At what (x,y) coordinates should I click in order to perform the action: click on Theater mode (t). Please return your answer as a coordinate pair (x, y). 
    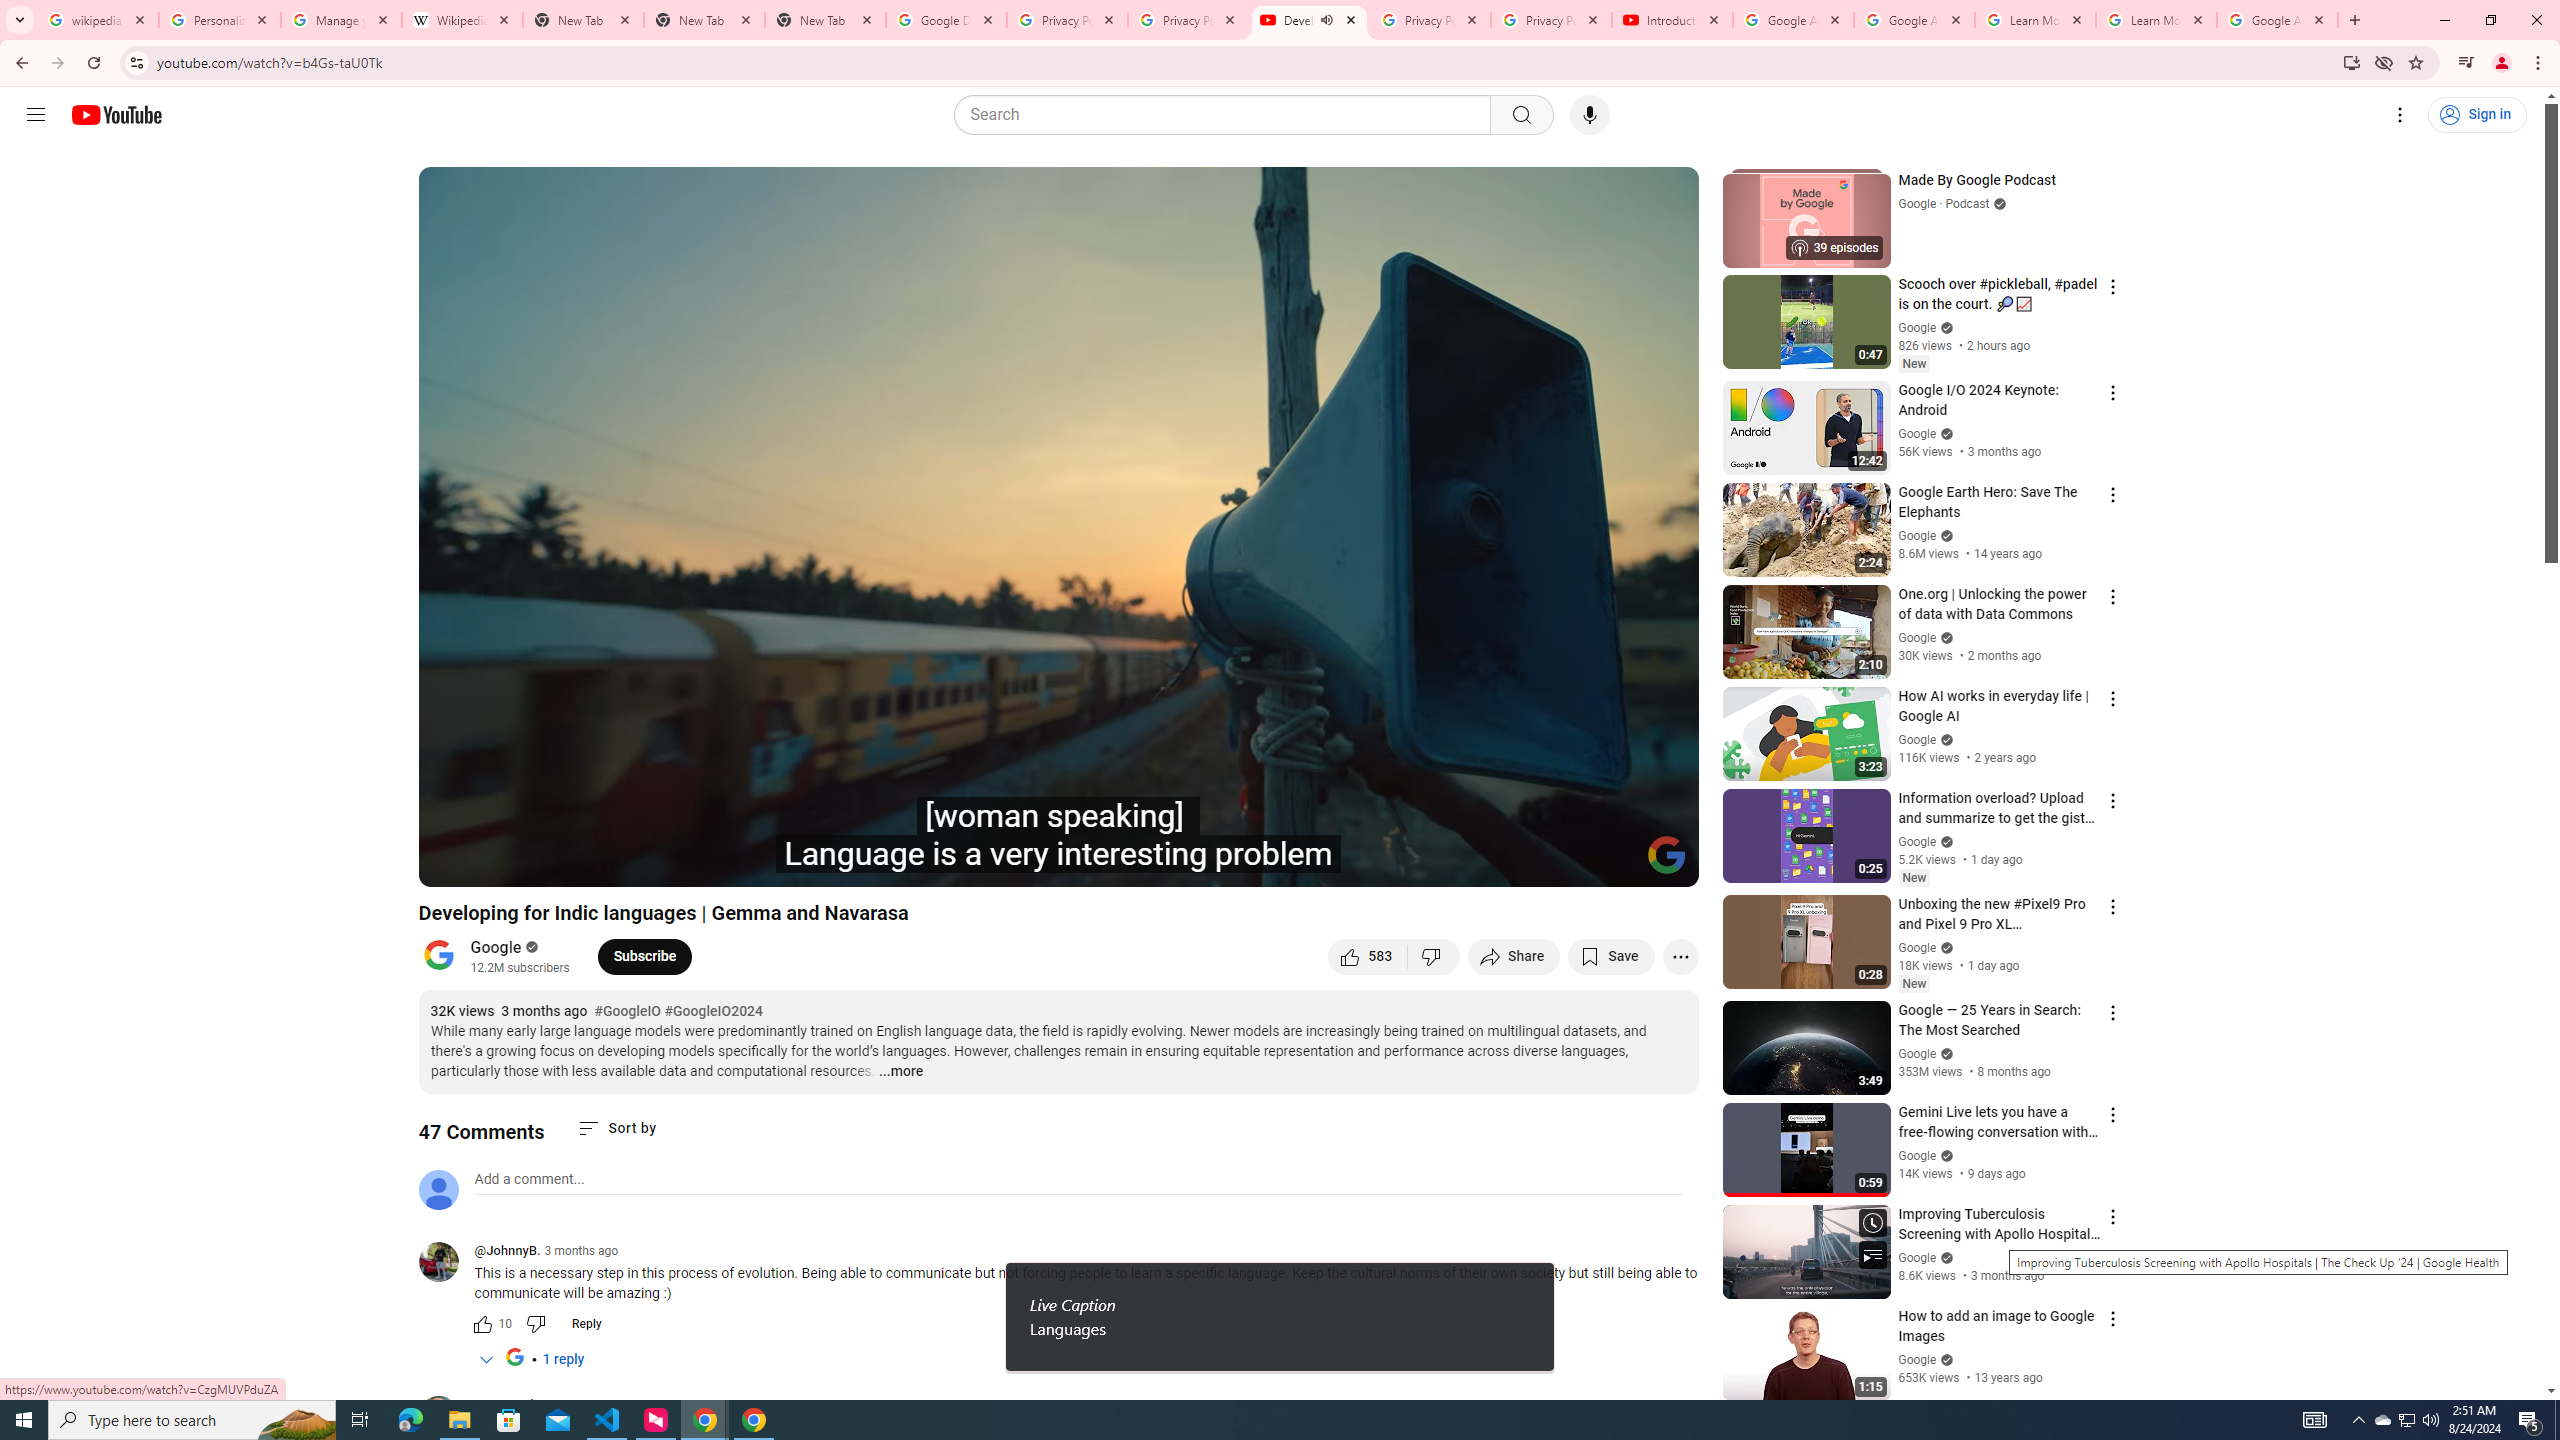
    Looking at the image, I should click on (1614, 863).